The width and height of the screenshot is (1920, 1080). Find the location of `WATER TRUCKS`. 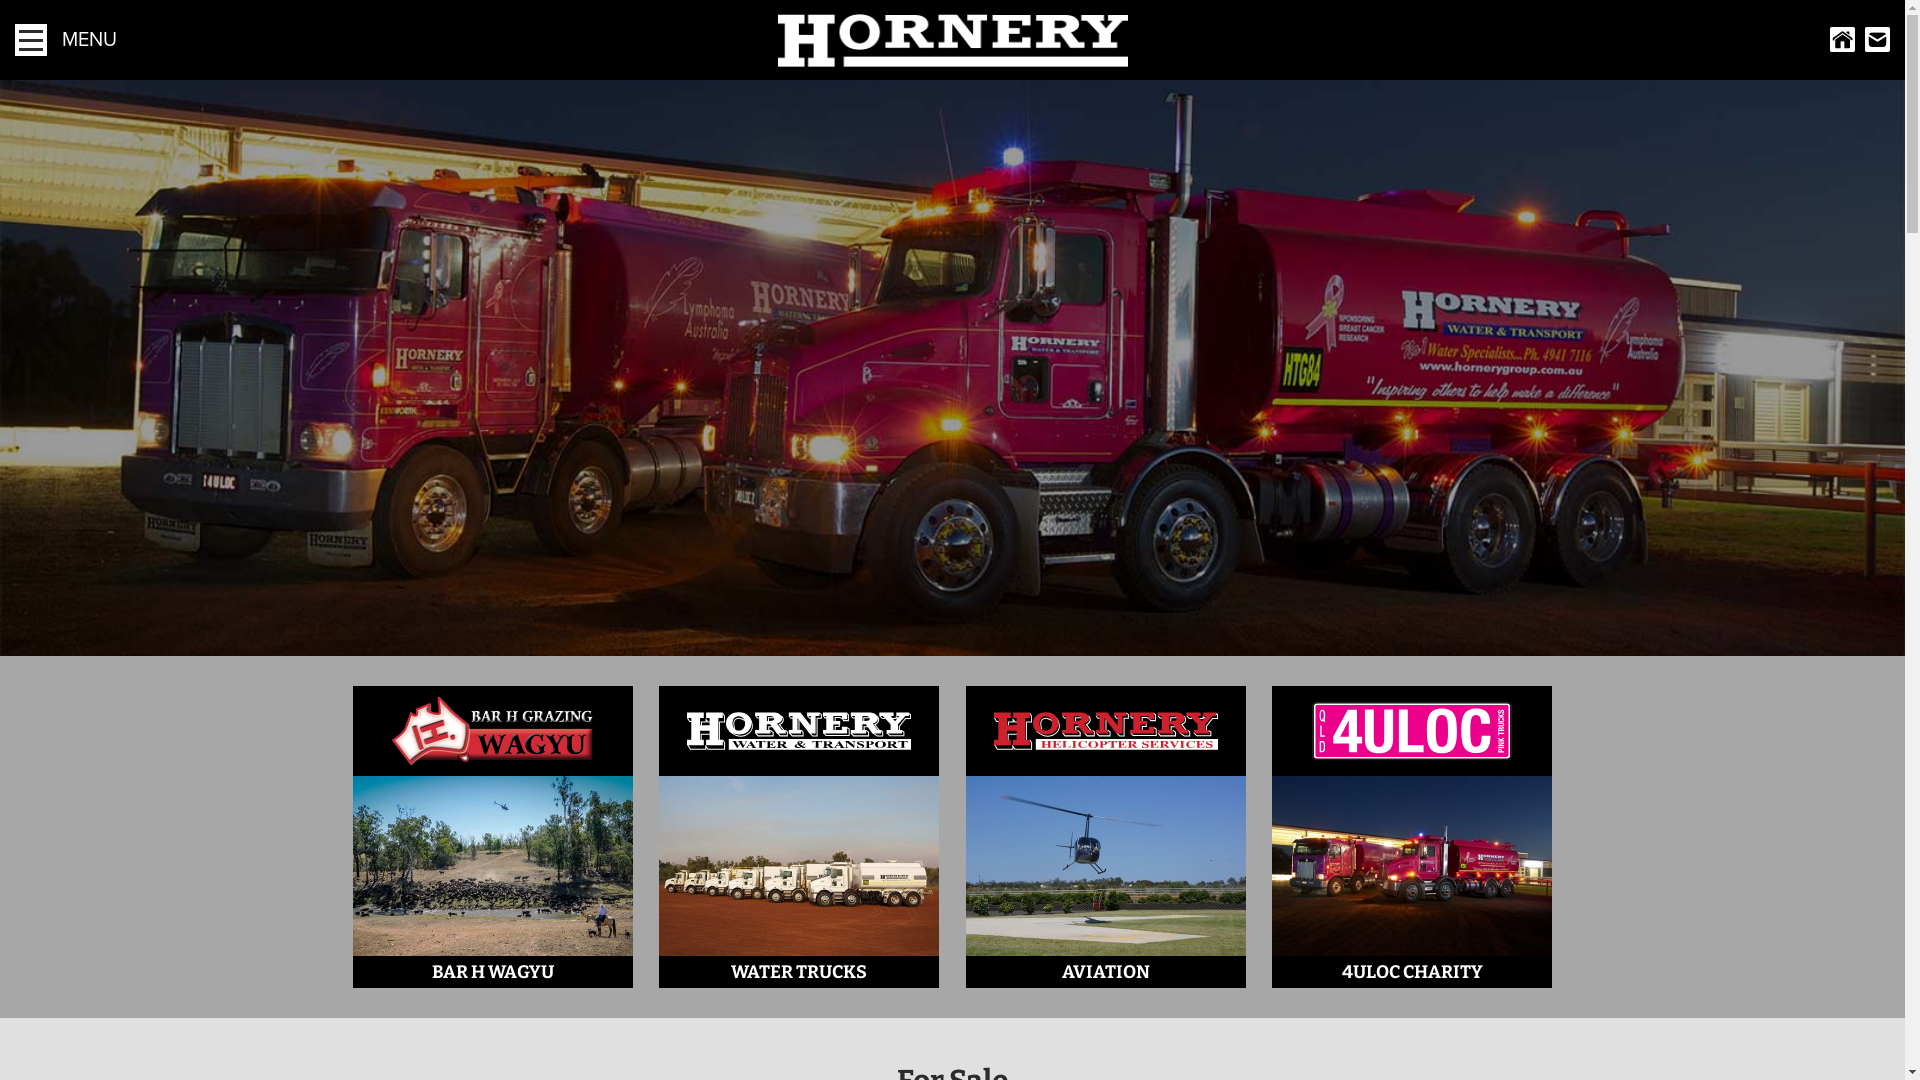

WATER TRUCKS is located at coordinates (799, 837).